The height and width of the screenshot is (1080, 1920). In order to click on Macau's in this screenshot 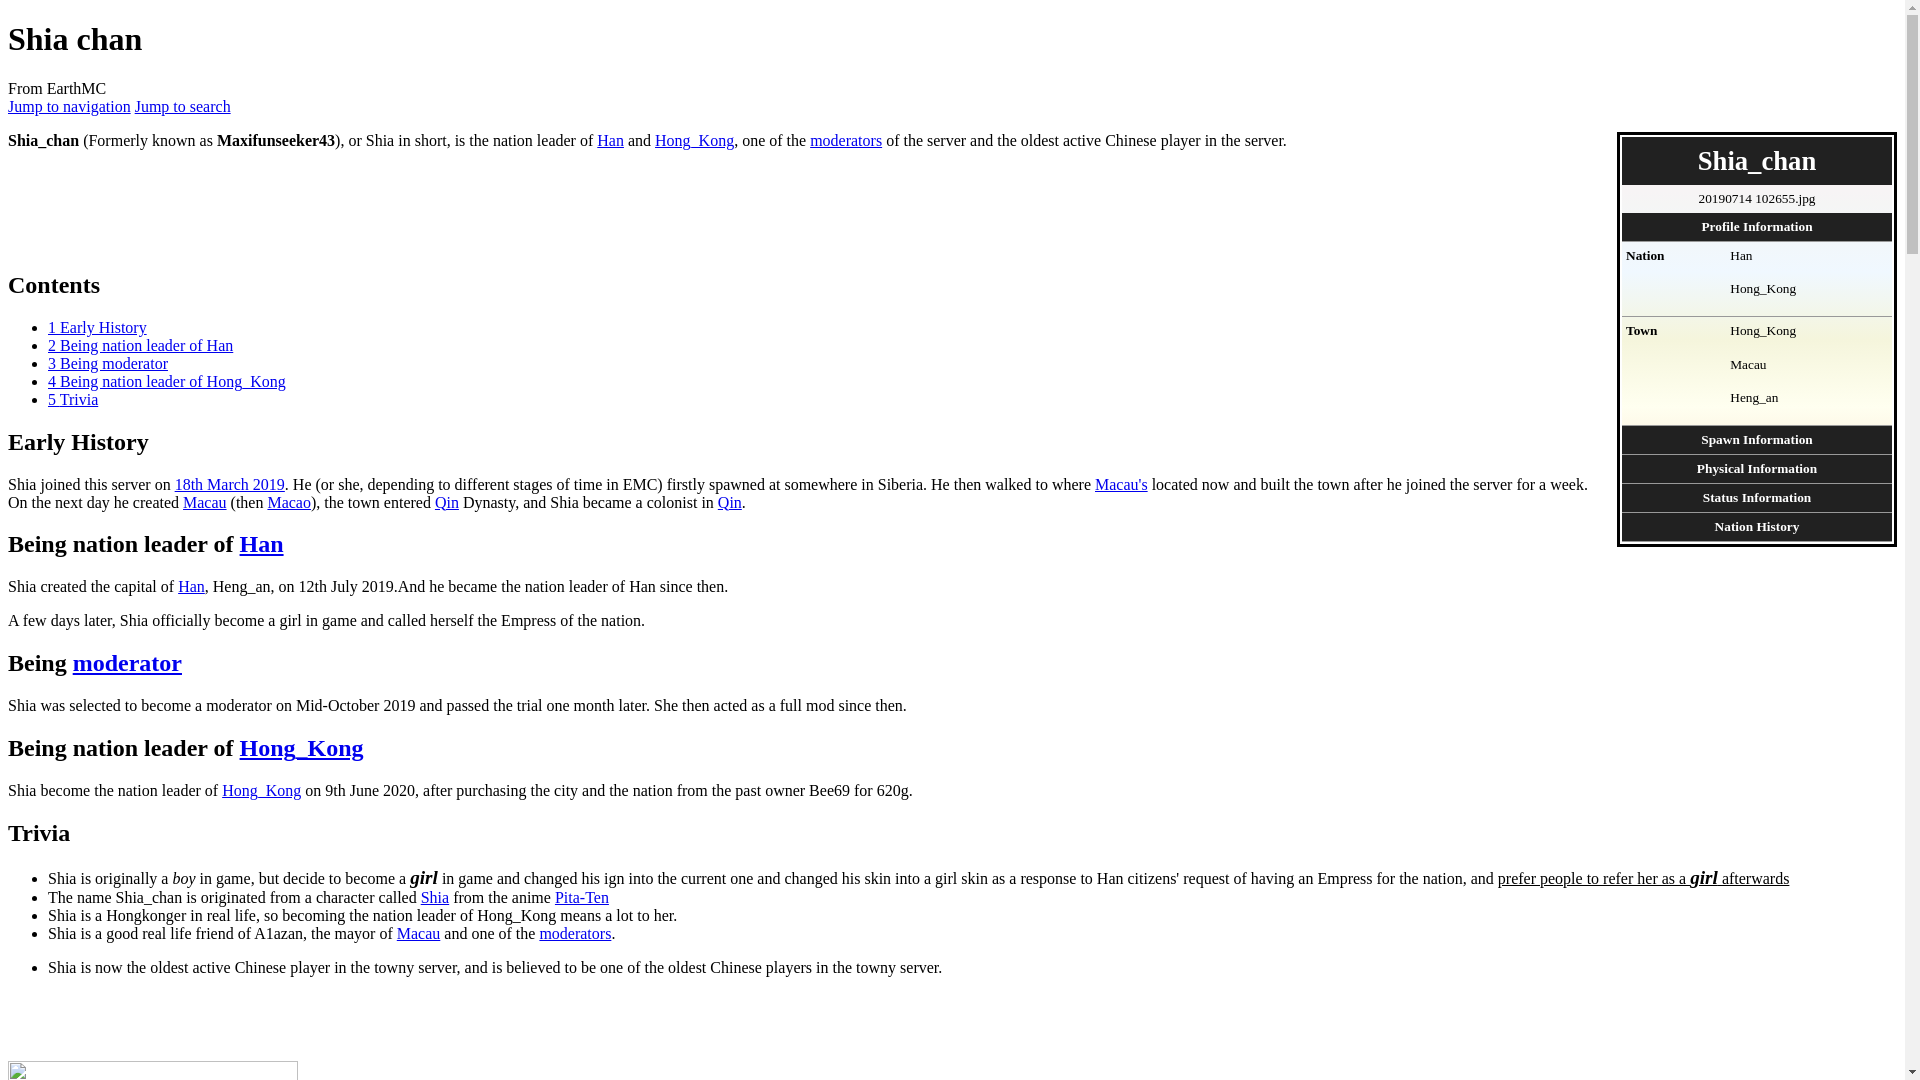, I will do `click(1121, 484)`.